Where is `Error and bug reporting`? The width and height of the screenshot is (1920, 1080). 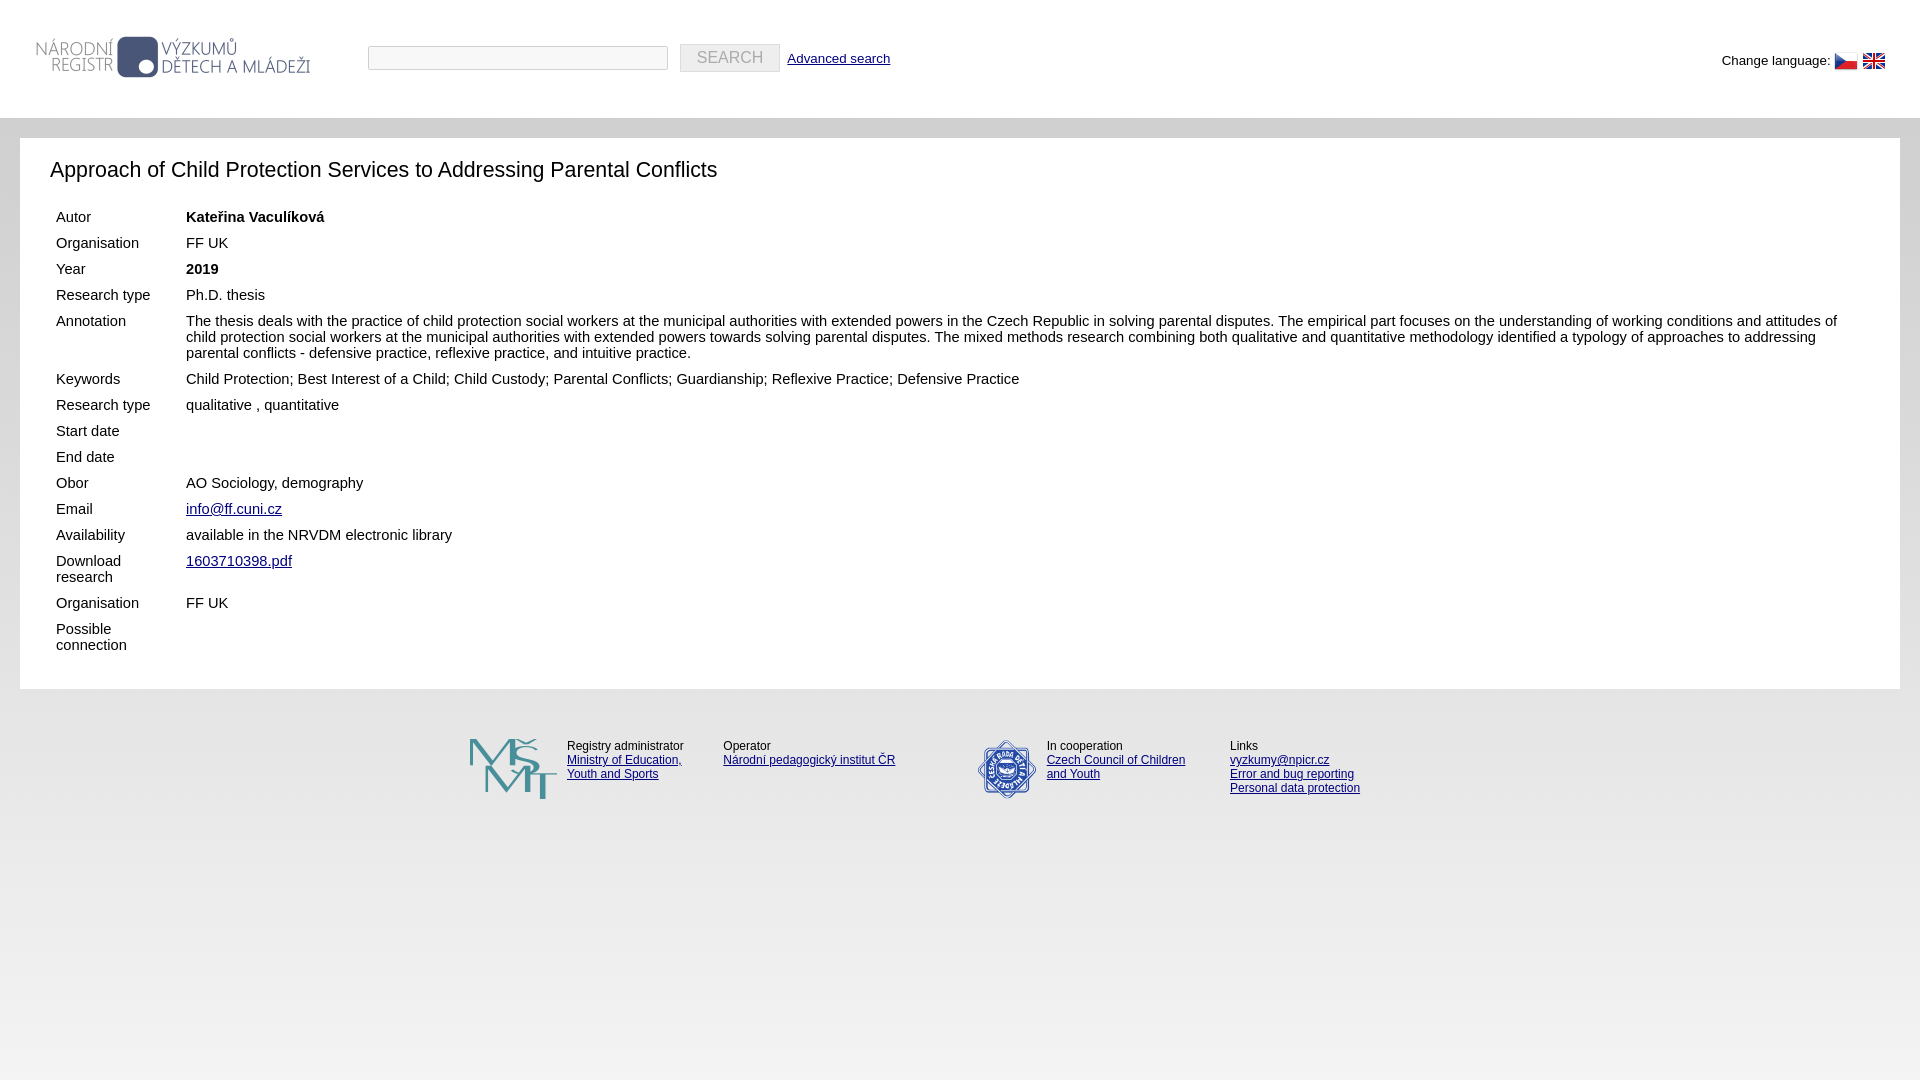
Error and bug reporting is located at coordinates (1340, 773).